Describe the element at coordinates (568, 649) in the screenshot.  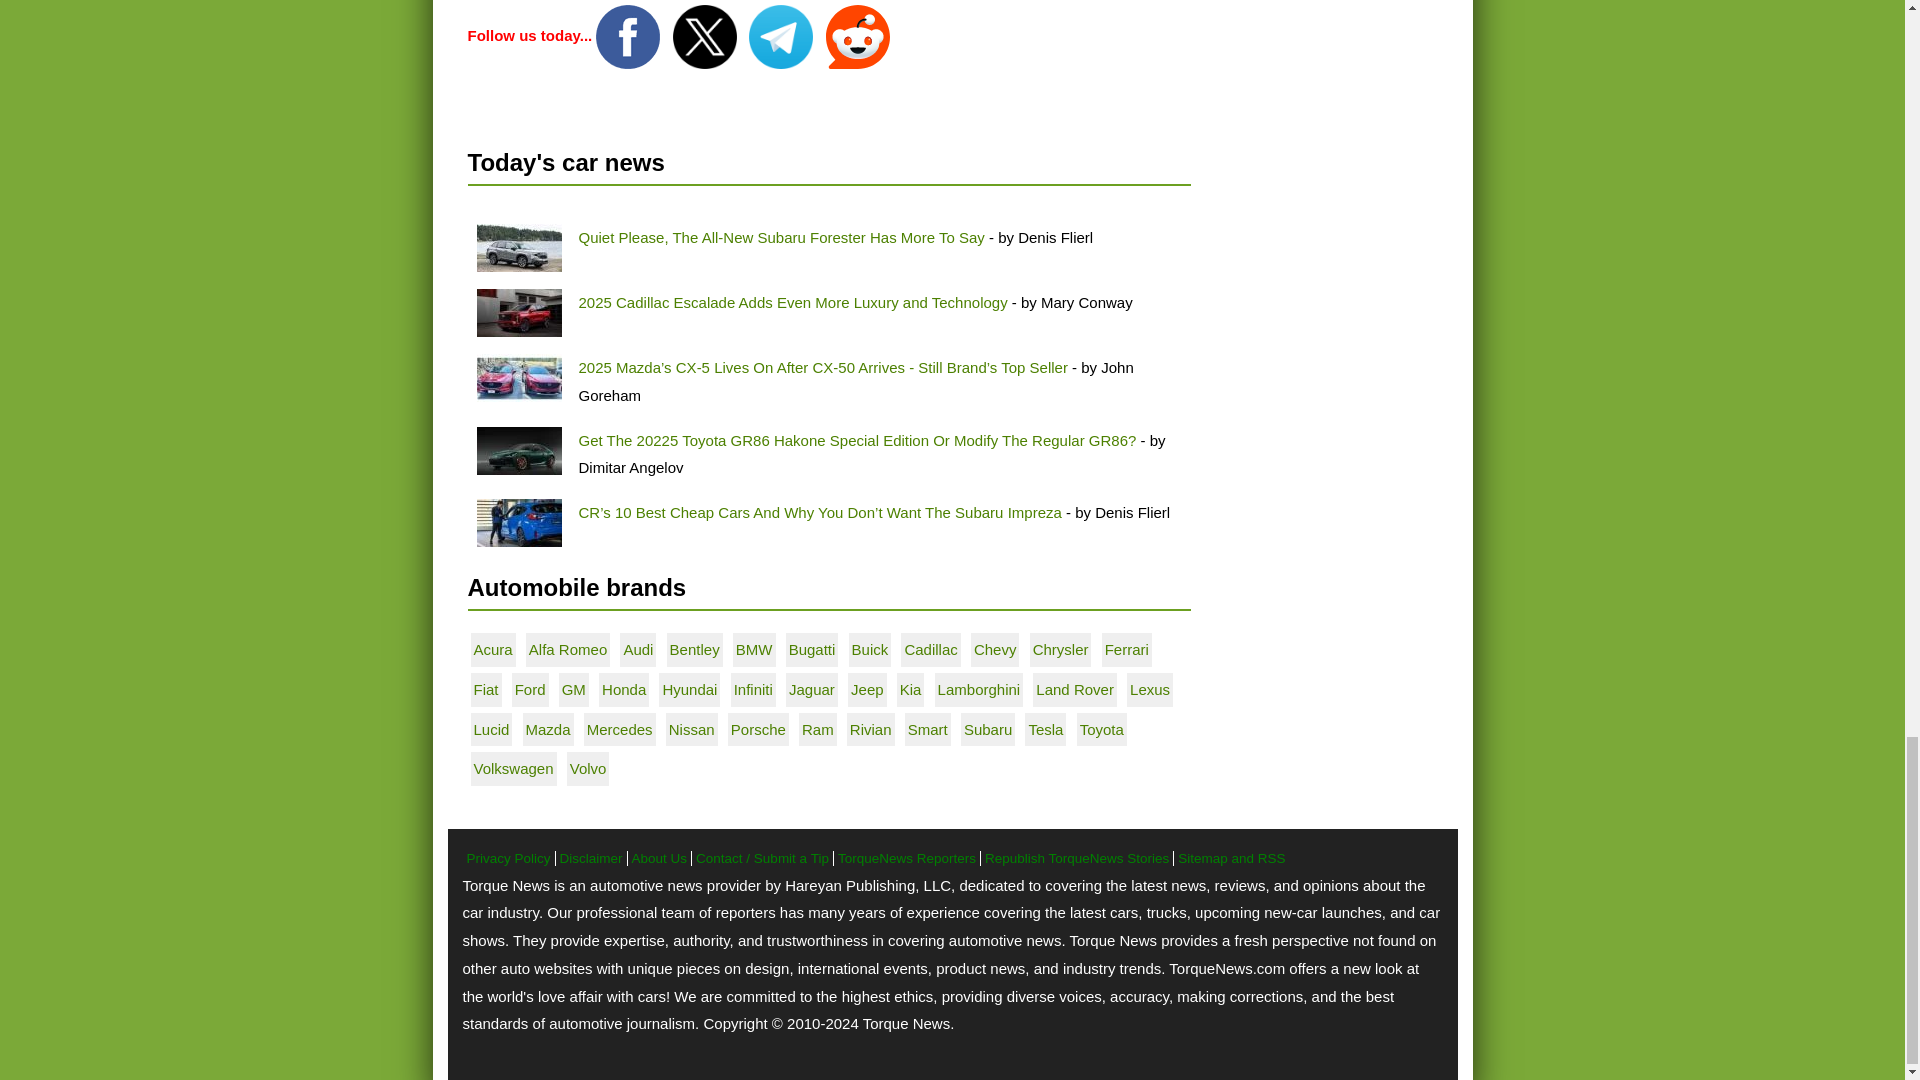
I see `Alfa Romeo` at that location.